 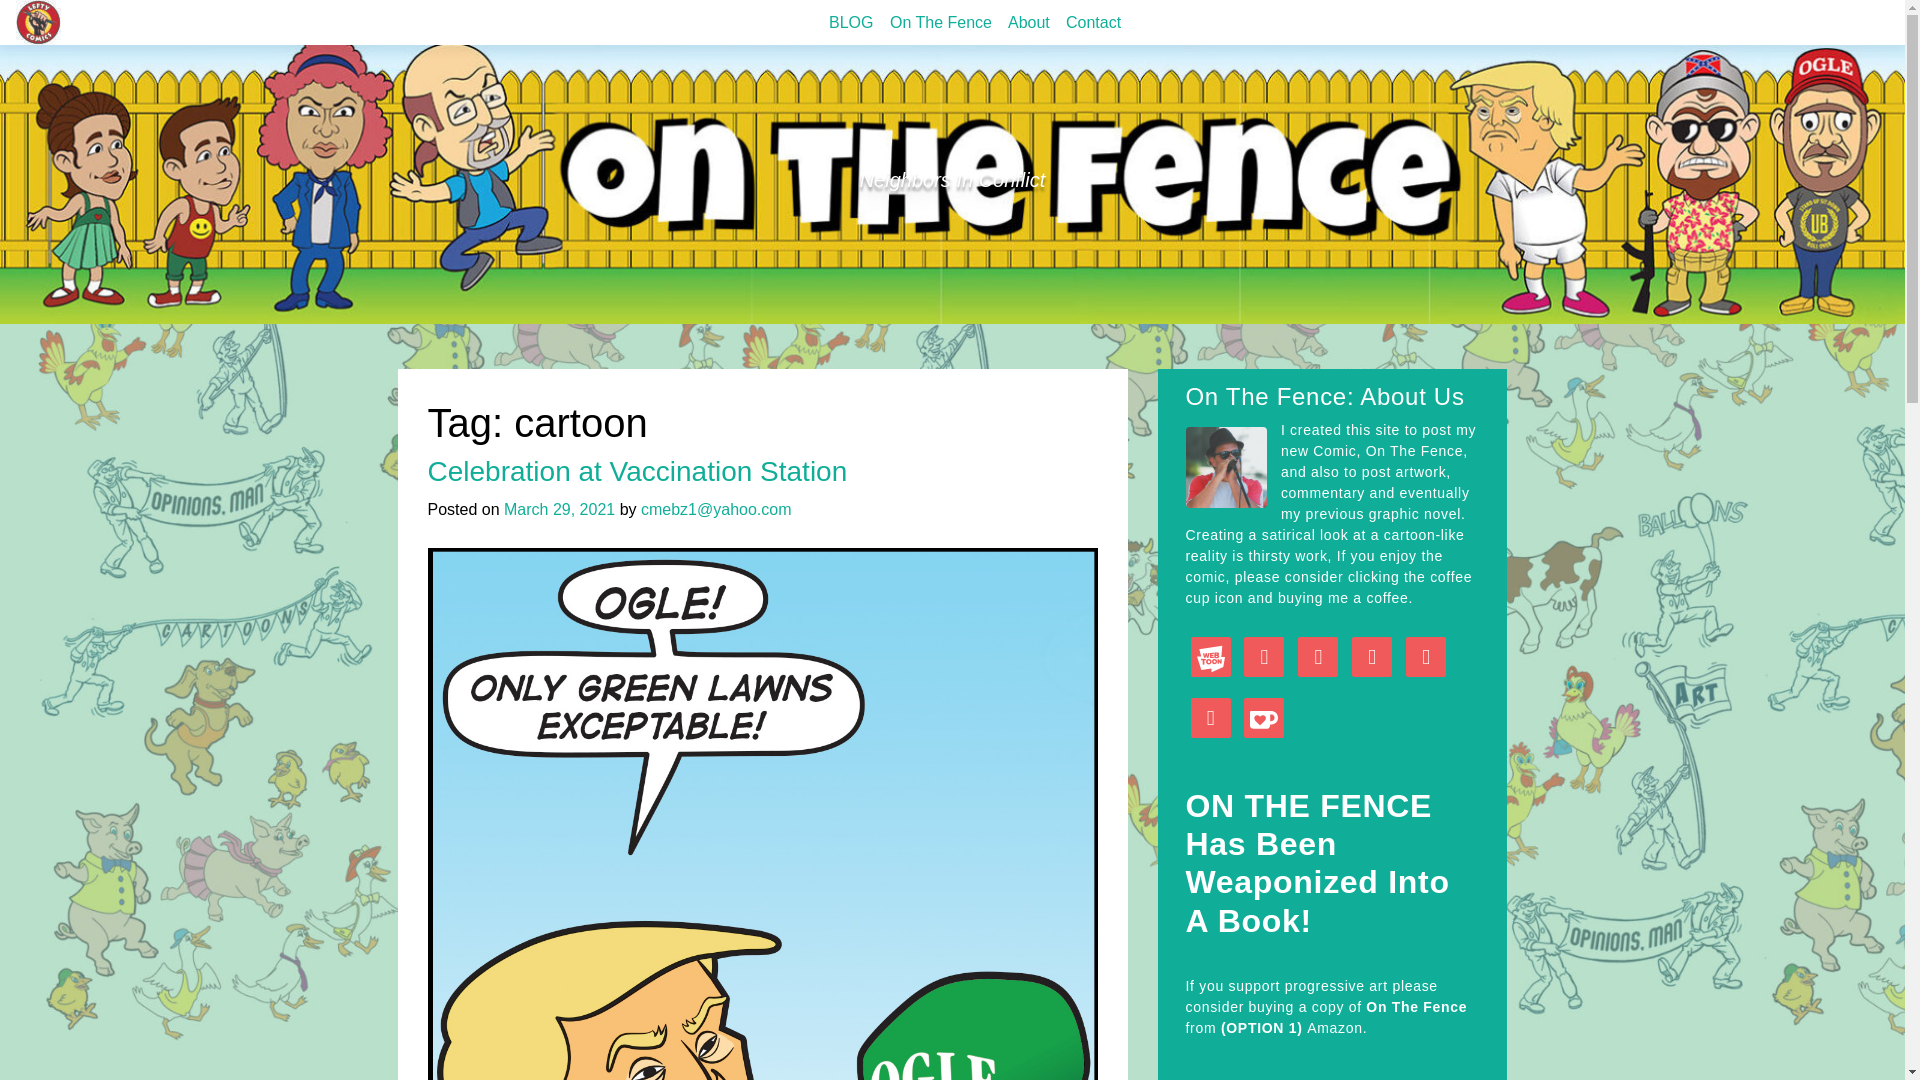 I want to click on Ko-fi, so click(x=1264, y=718).